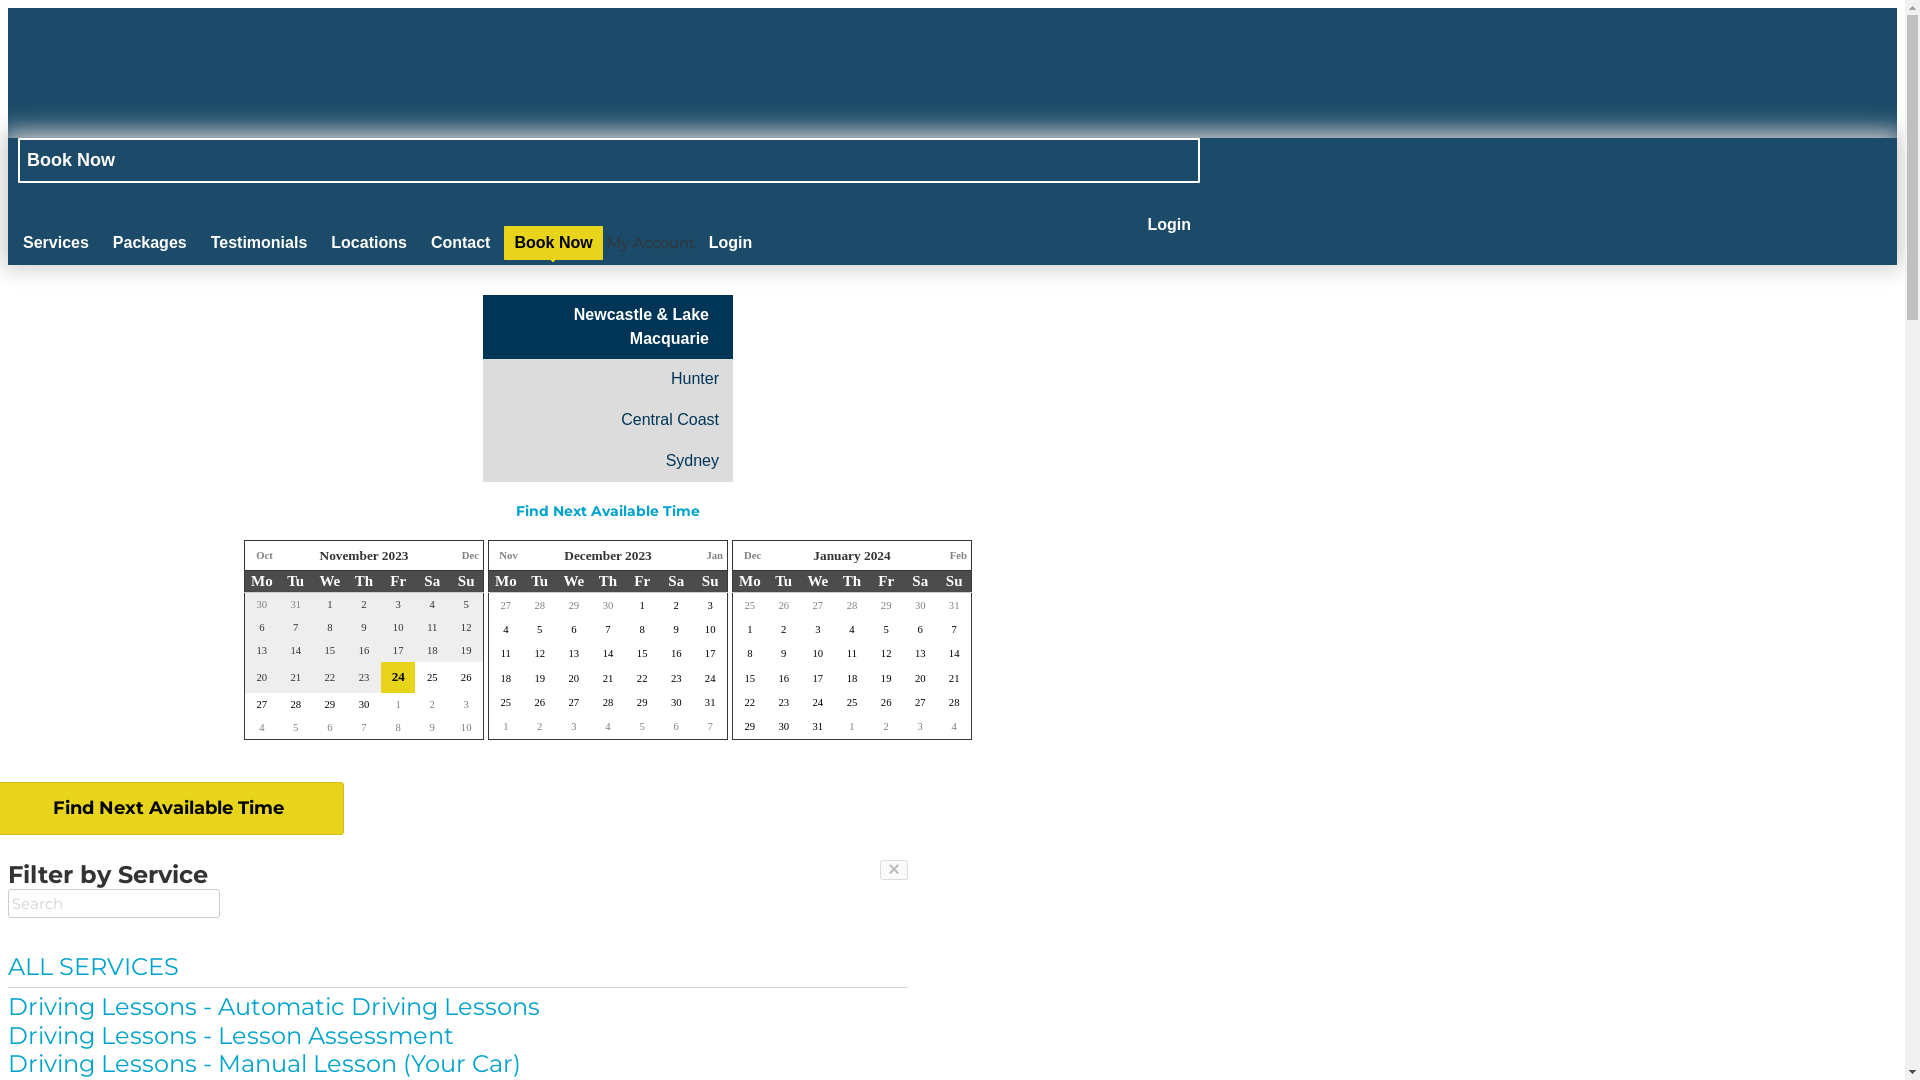 The height and width of the screenshot is (1080, 1920). I want to click on 29, so click(886, 606).